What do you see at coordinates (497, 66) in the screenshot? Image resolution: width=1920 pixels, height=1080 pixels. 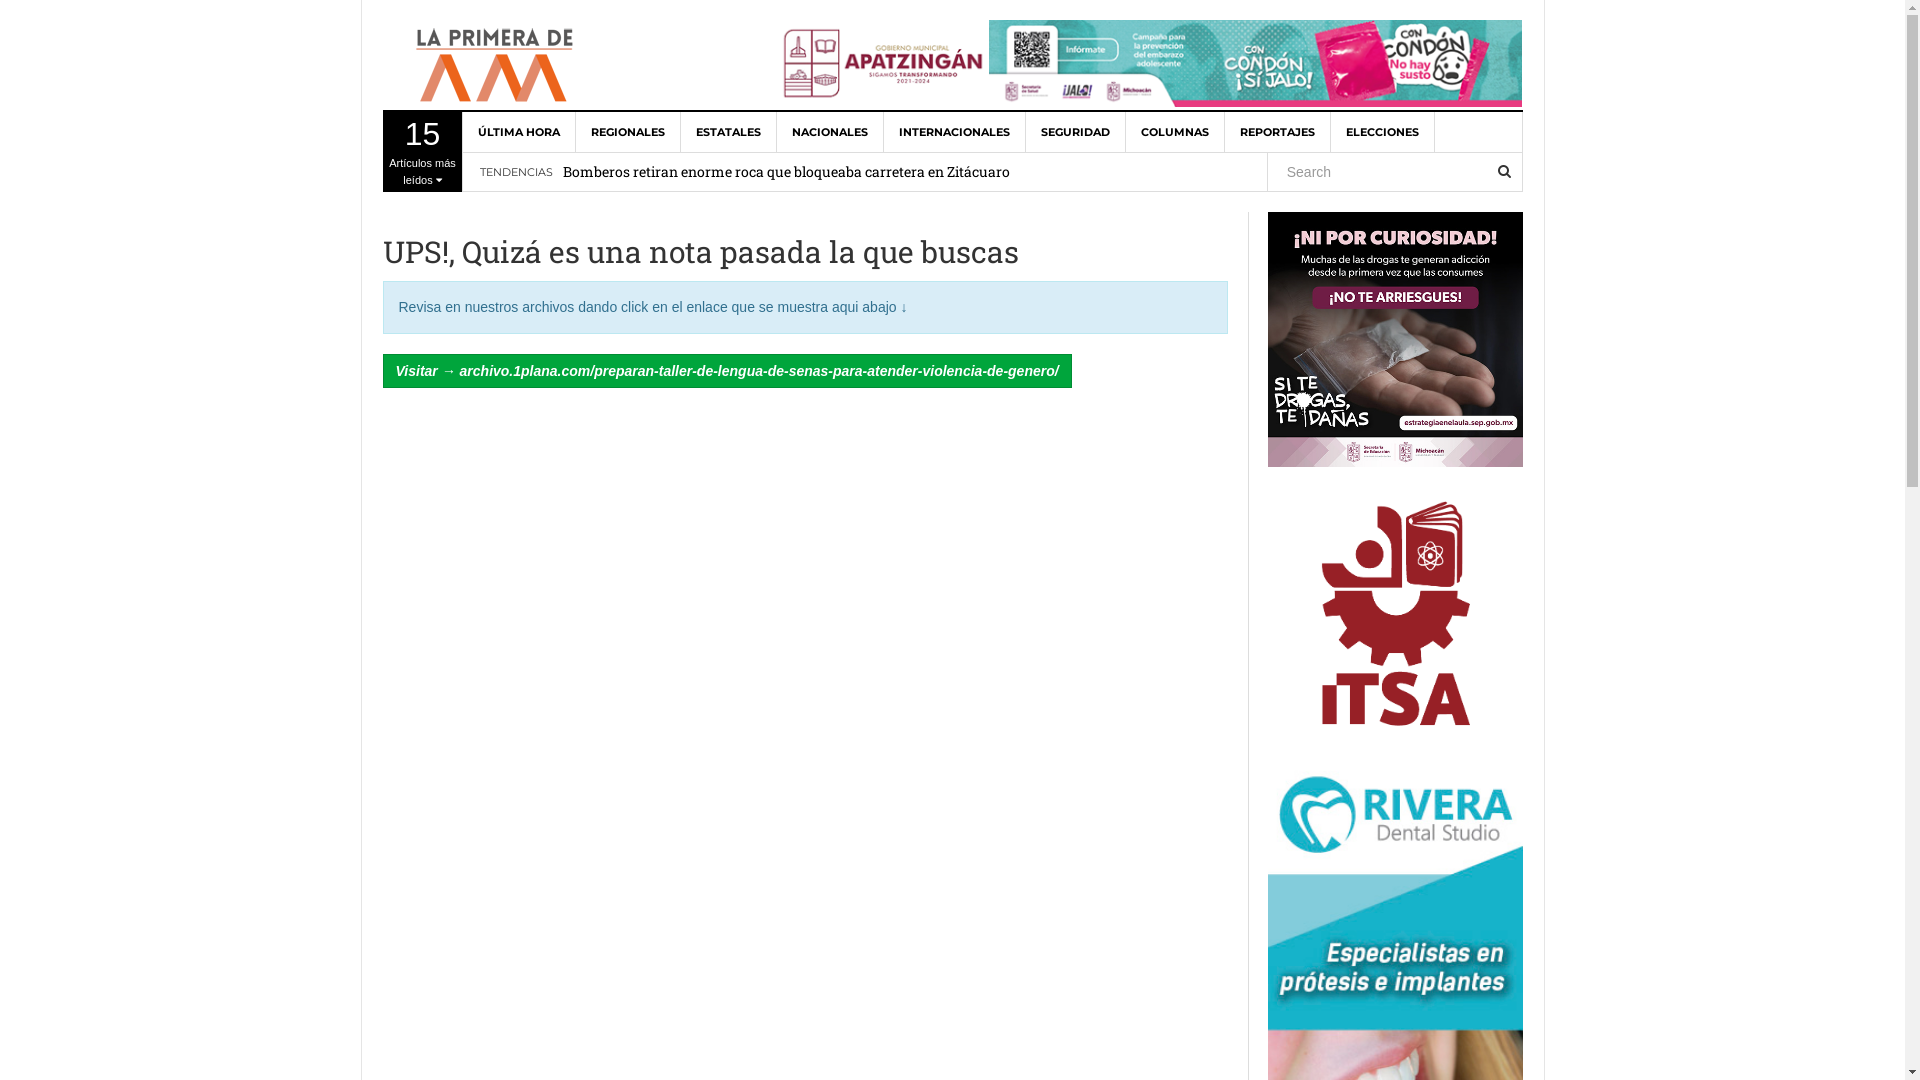 I see `La Primera de AM` at bounding box center [497, 66].